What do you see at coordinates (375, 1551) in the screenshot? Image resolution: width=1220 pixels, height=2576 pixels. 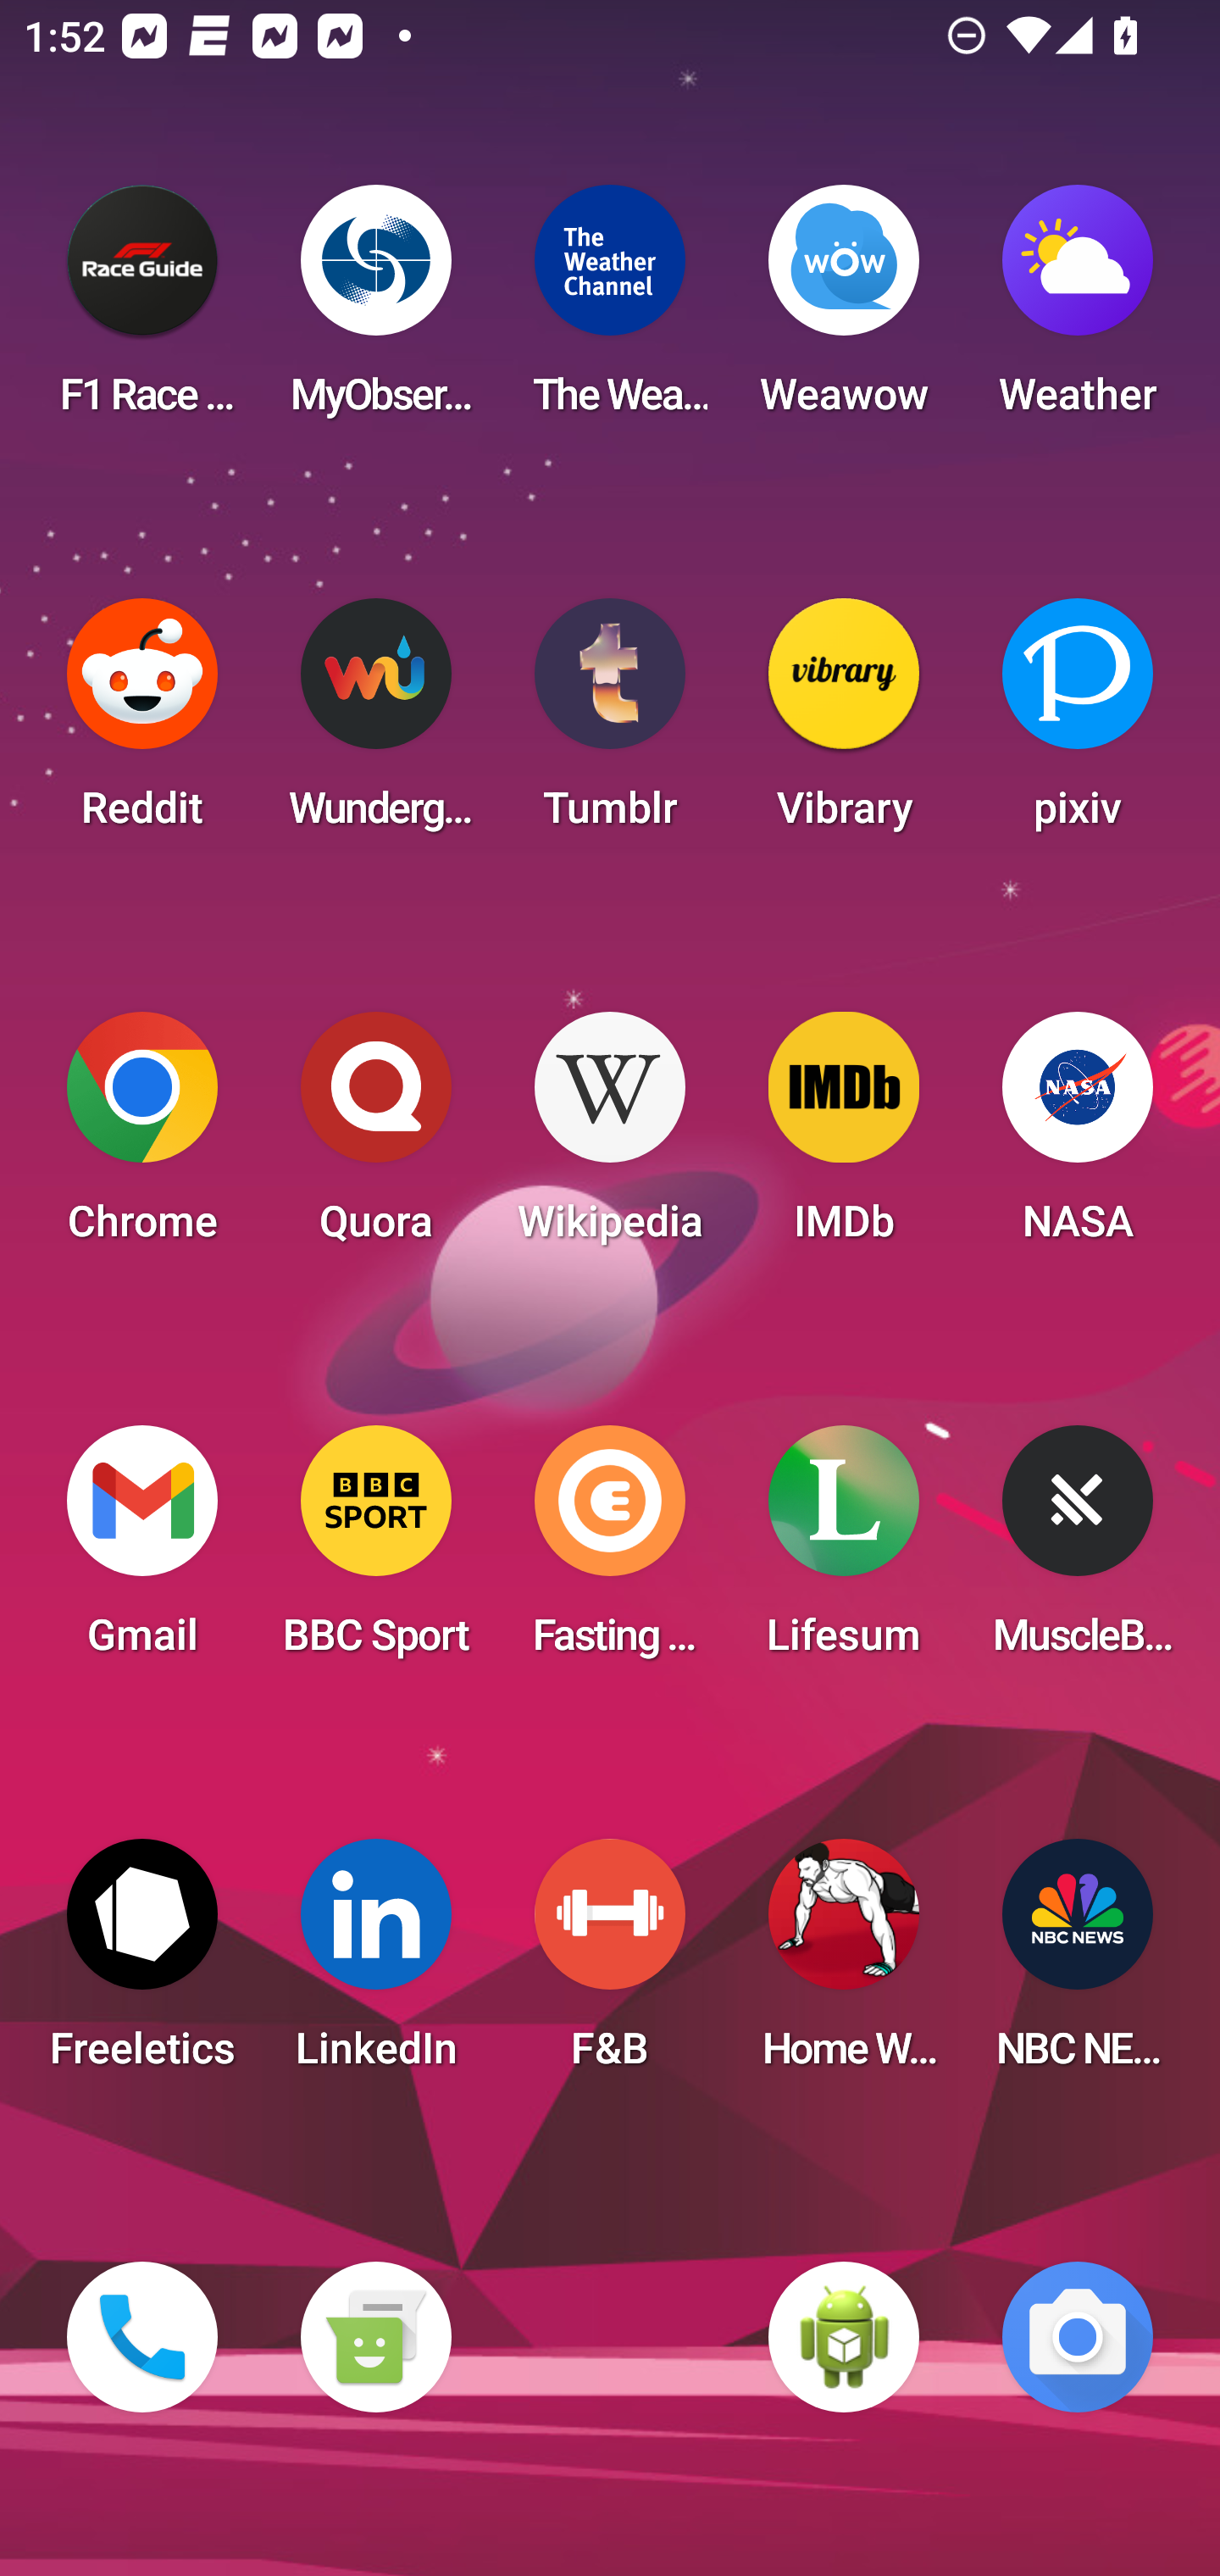 I see `BBC Sport` at bounding box center [375, 1551].